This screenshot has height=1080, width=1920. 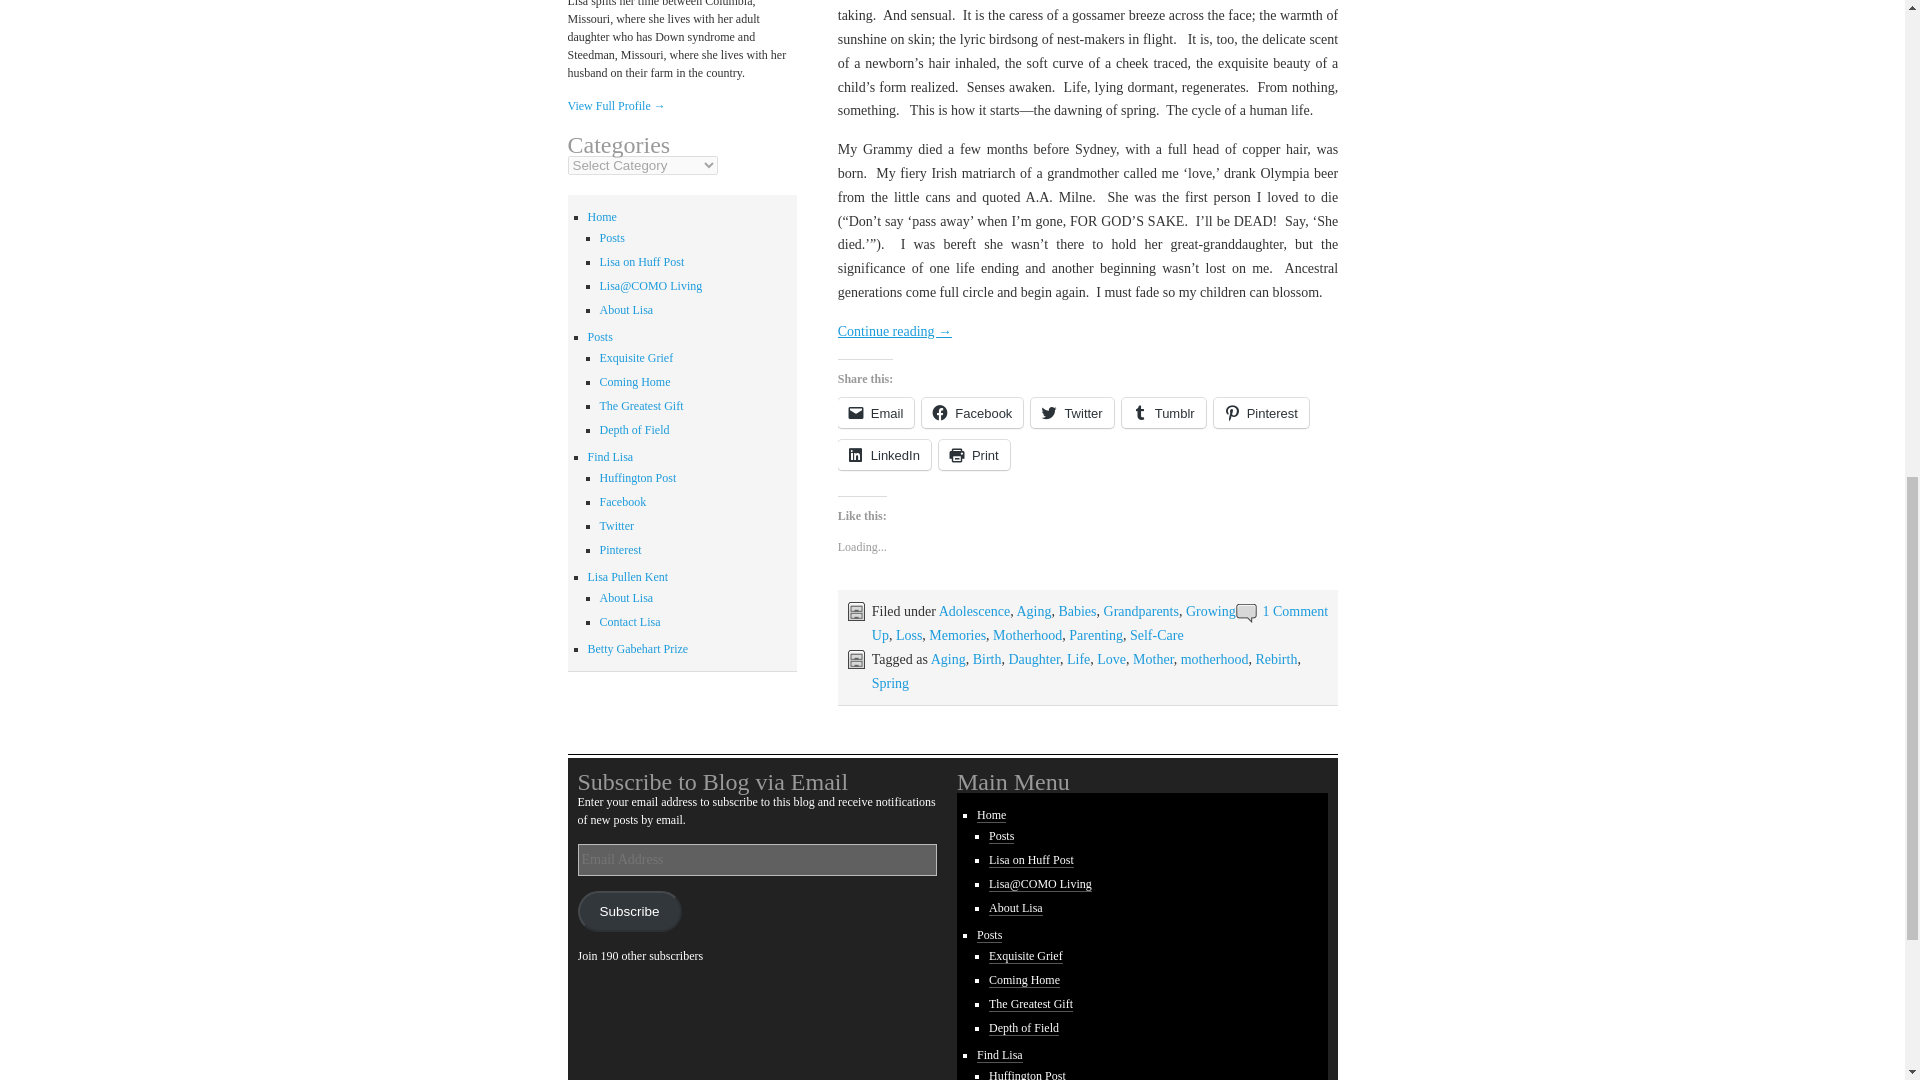 What do you see at coordinates (1054, 622) in the screenshot?
I see `Growing Up` at bounding box center [1054, 622].